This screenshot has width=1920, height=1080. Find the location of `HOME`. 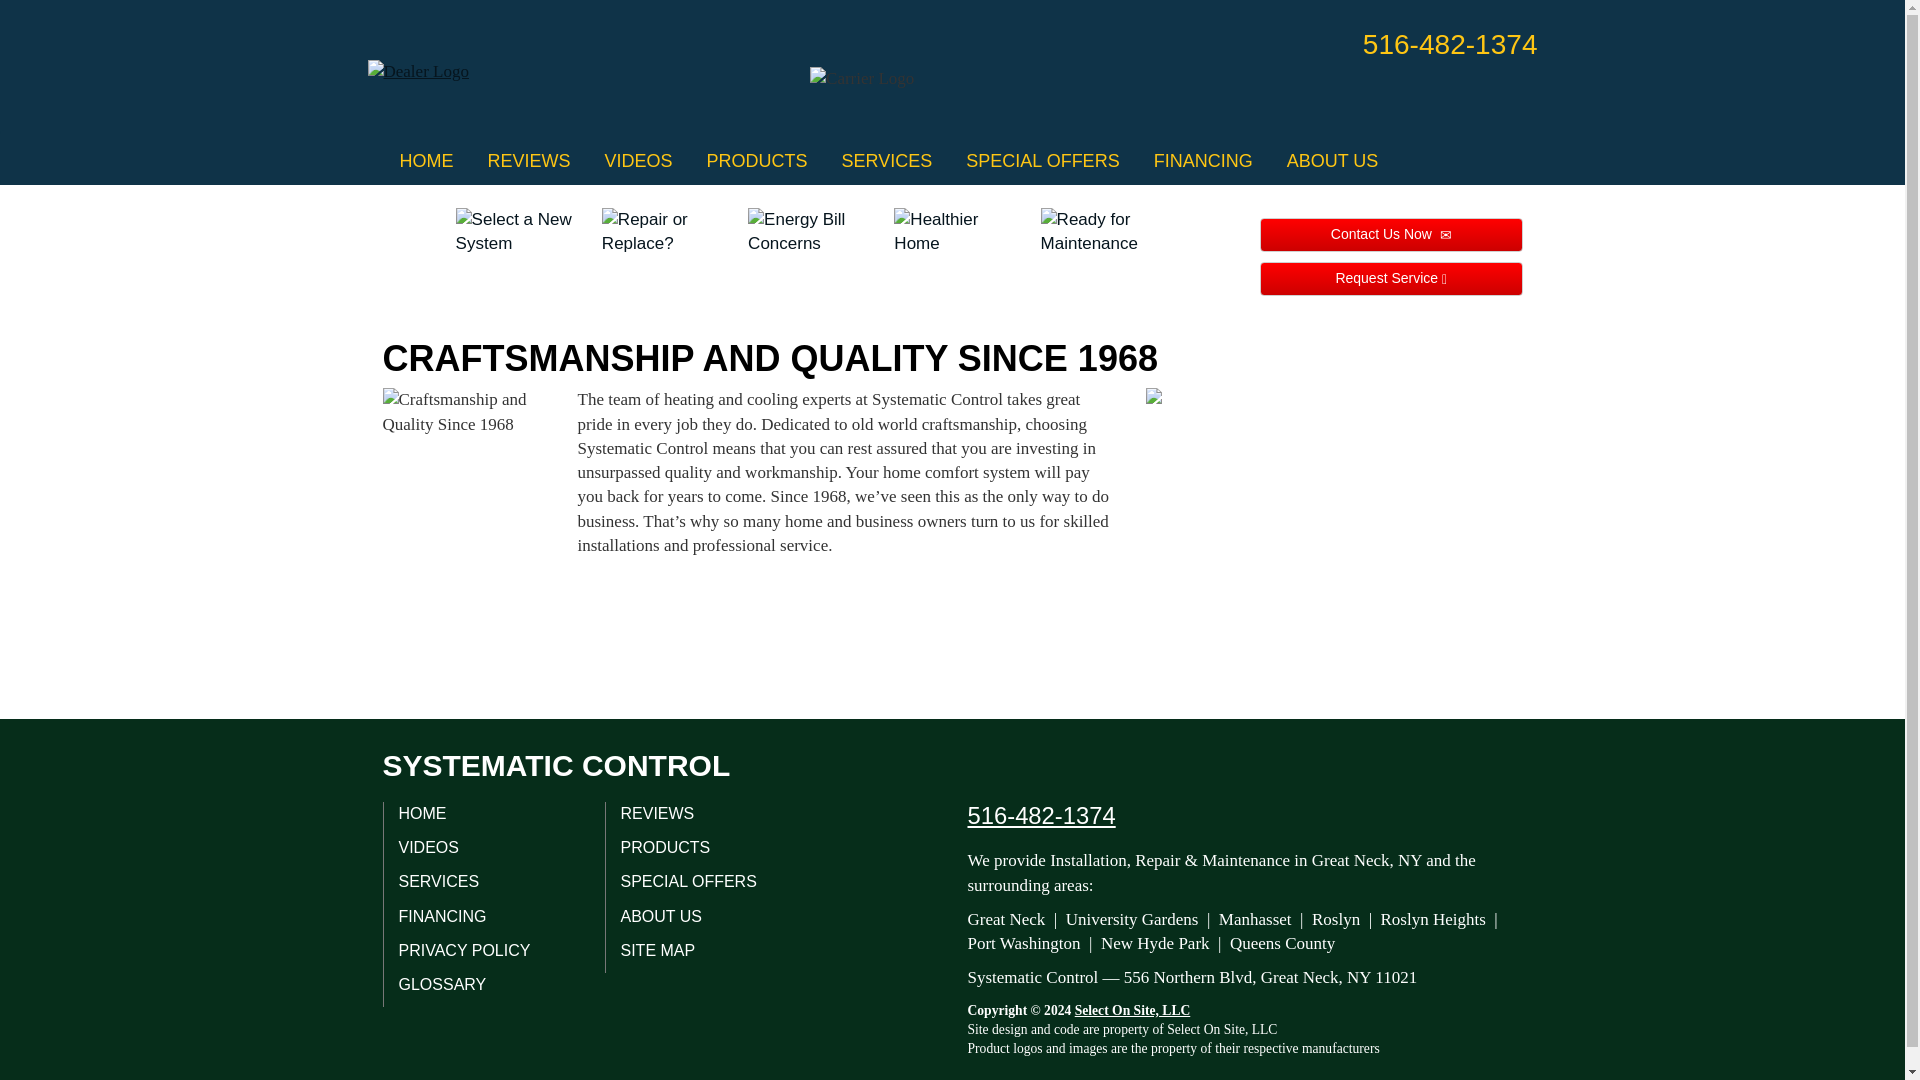

HOME is located at coordinates (426, 160).